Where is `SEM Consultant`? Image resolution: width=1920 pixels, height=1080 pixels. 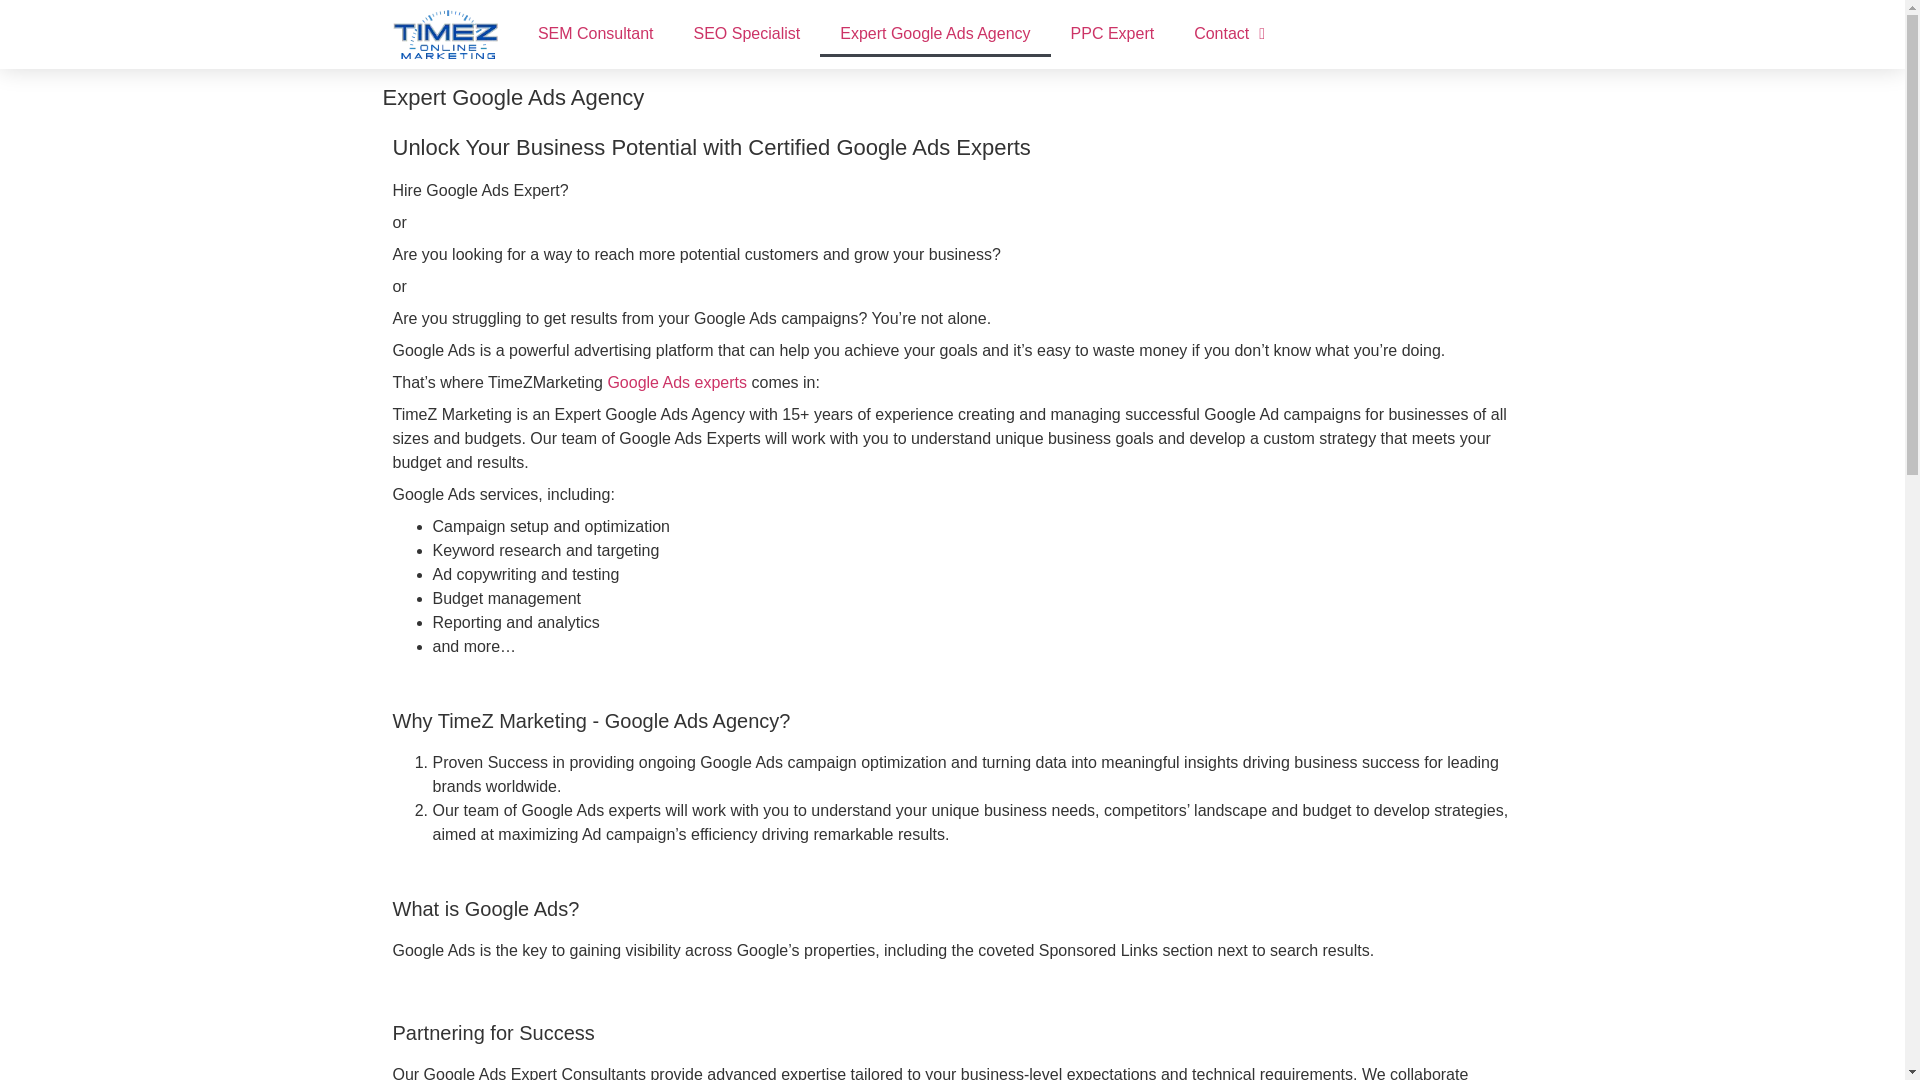 SEM Consultant is located at coordinates (596, 34).